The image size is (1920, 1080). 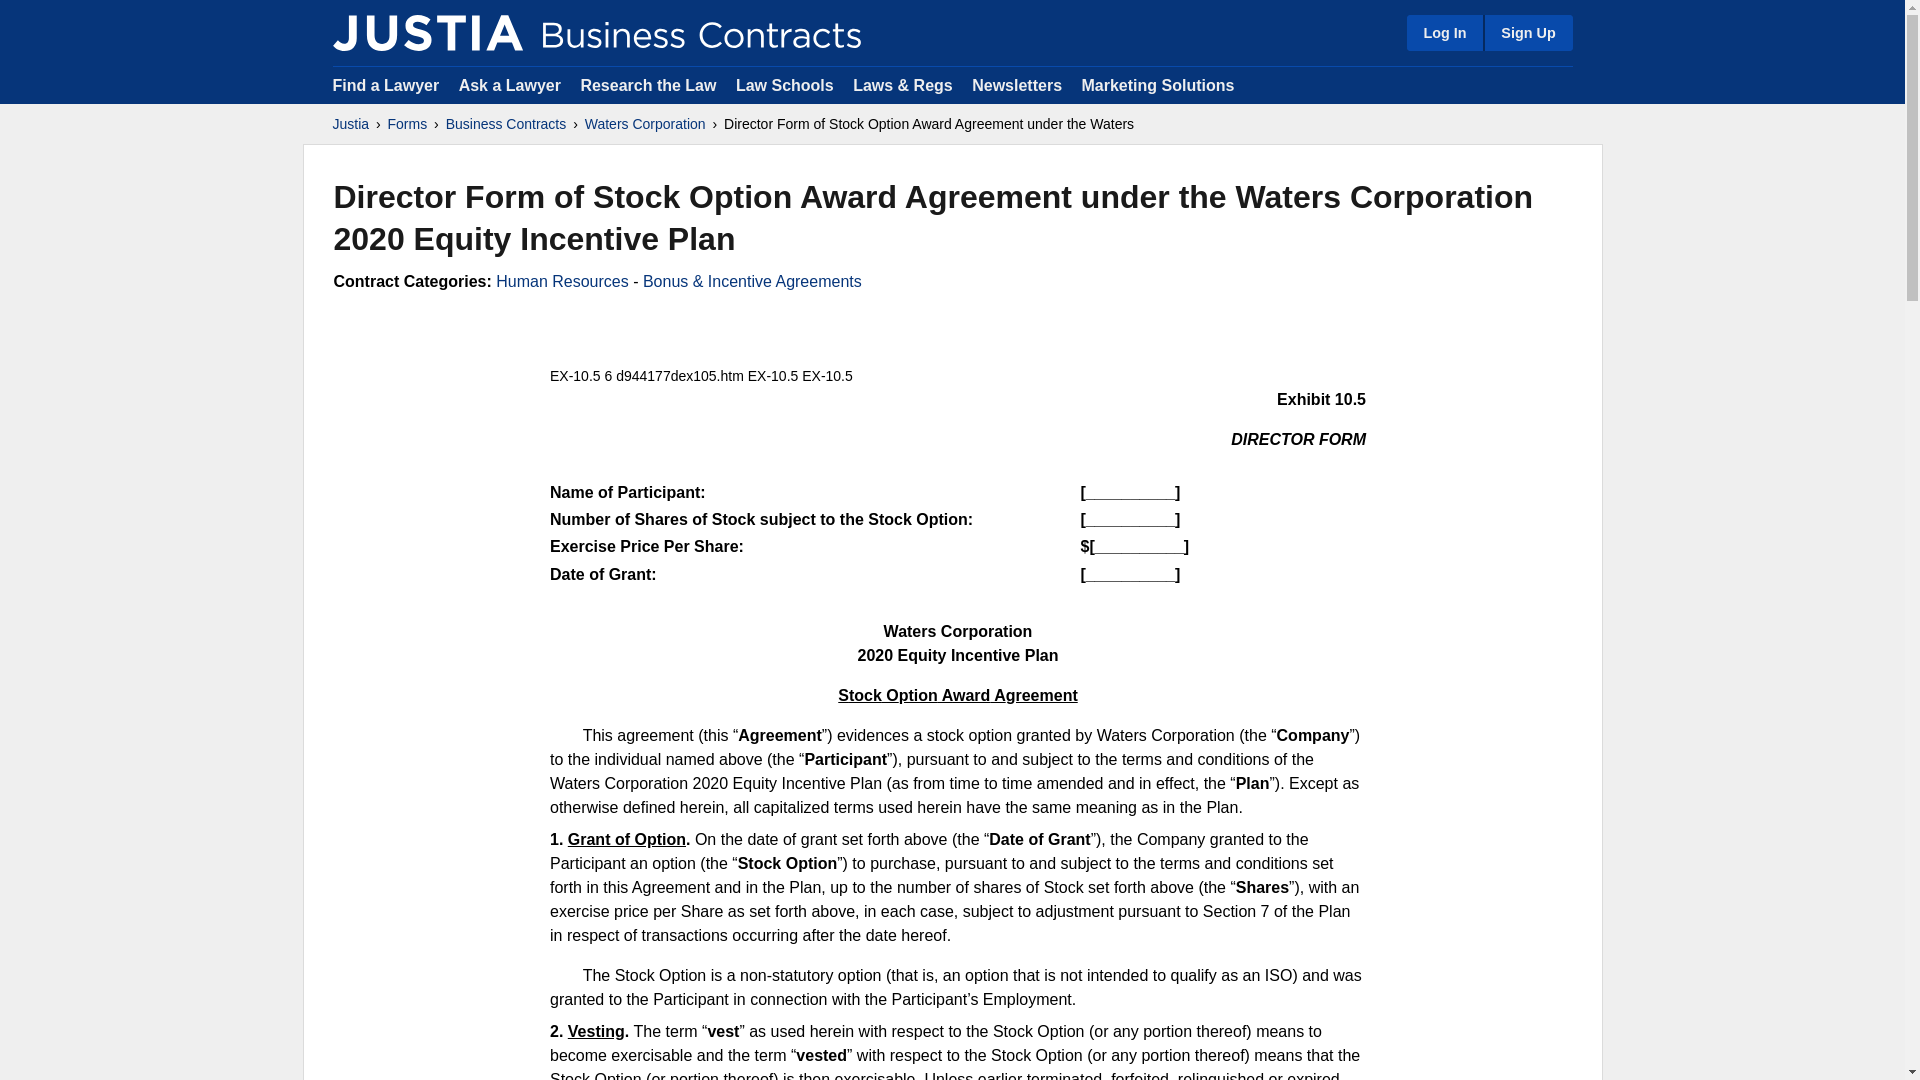 I want to click on Ask a Lawyer, so click(x=512, y=84).